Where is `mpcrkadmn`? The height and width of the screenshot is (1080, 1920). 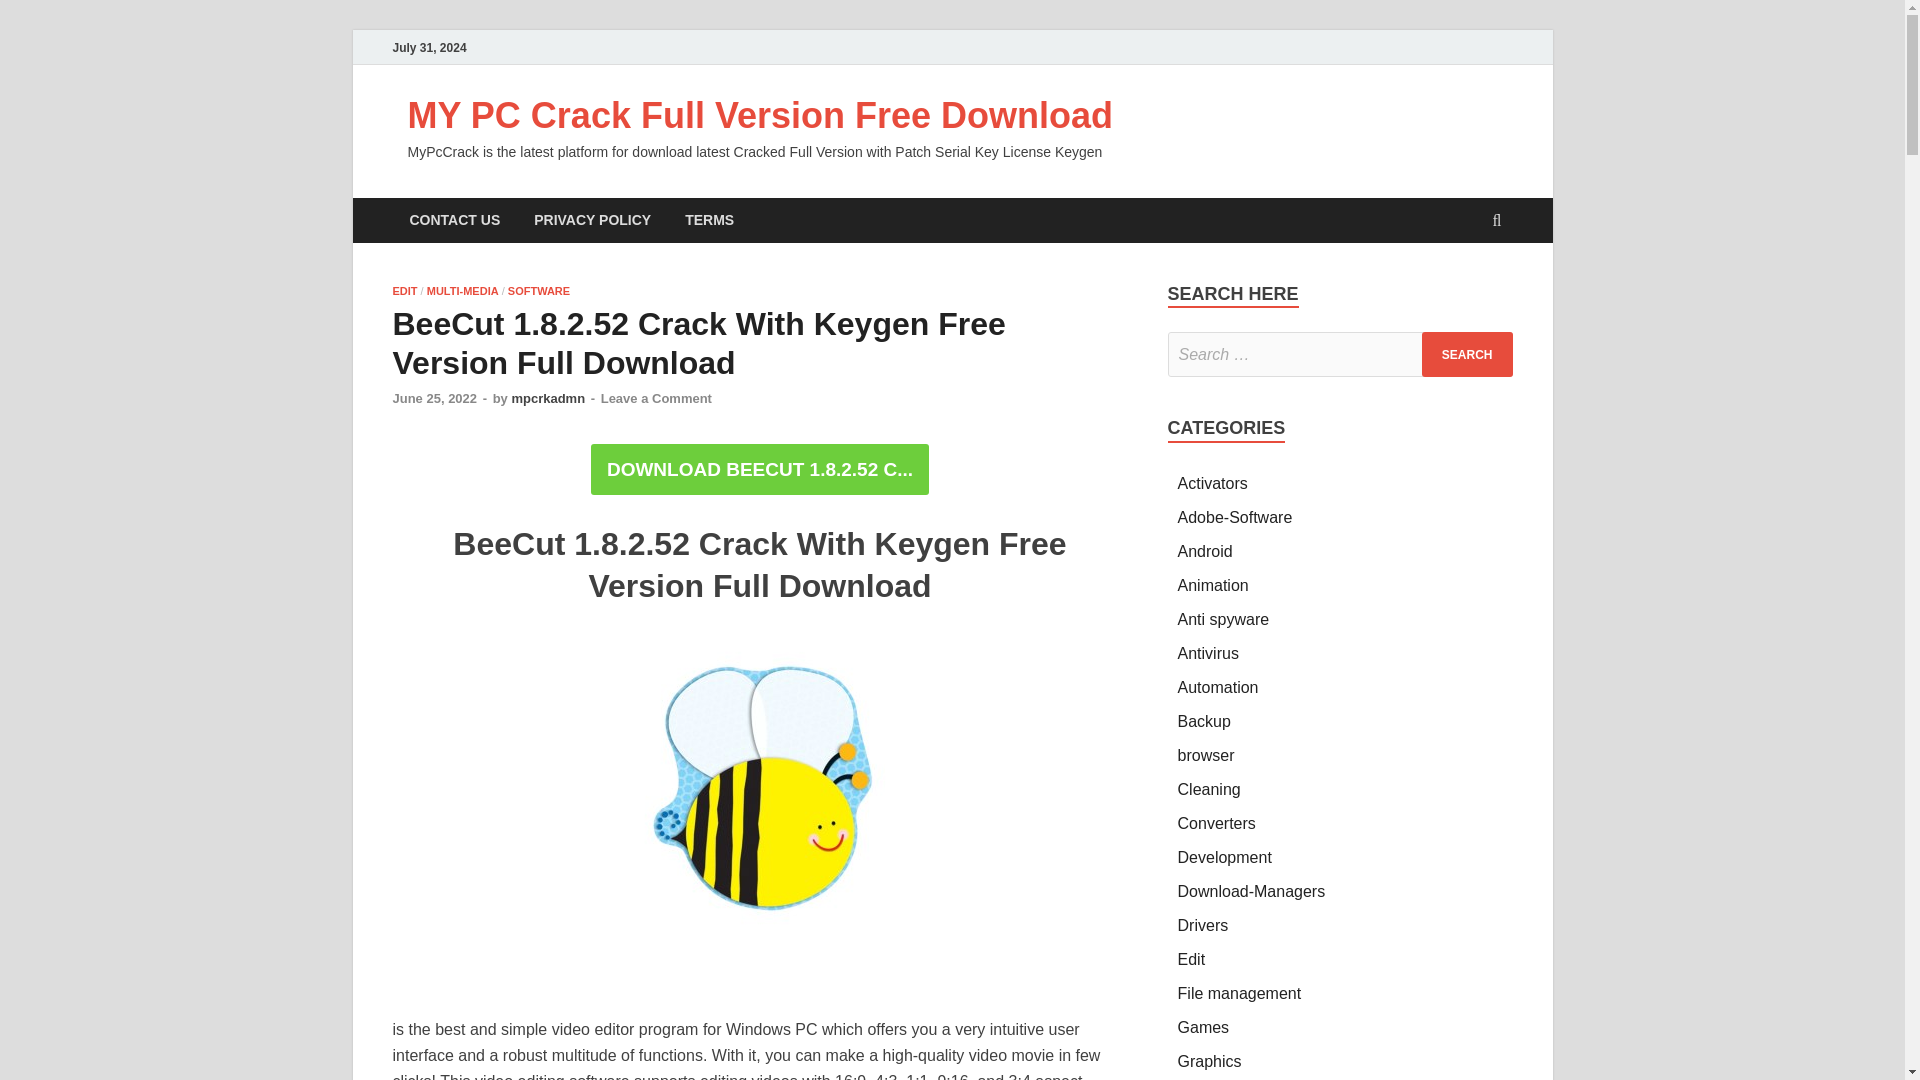 mpcrkadmn is located at coordinates (548, 398).